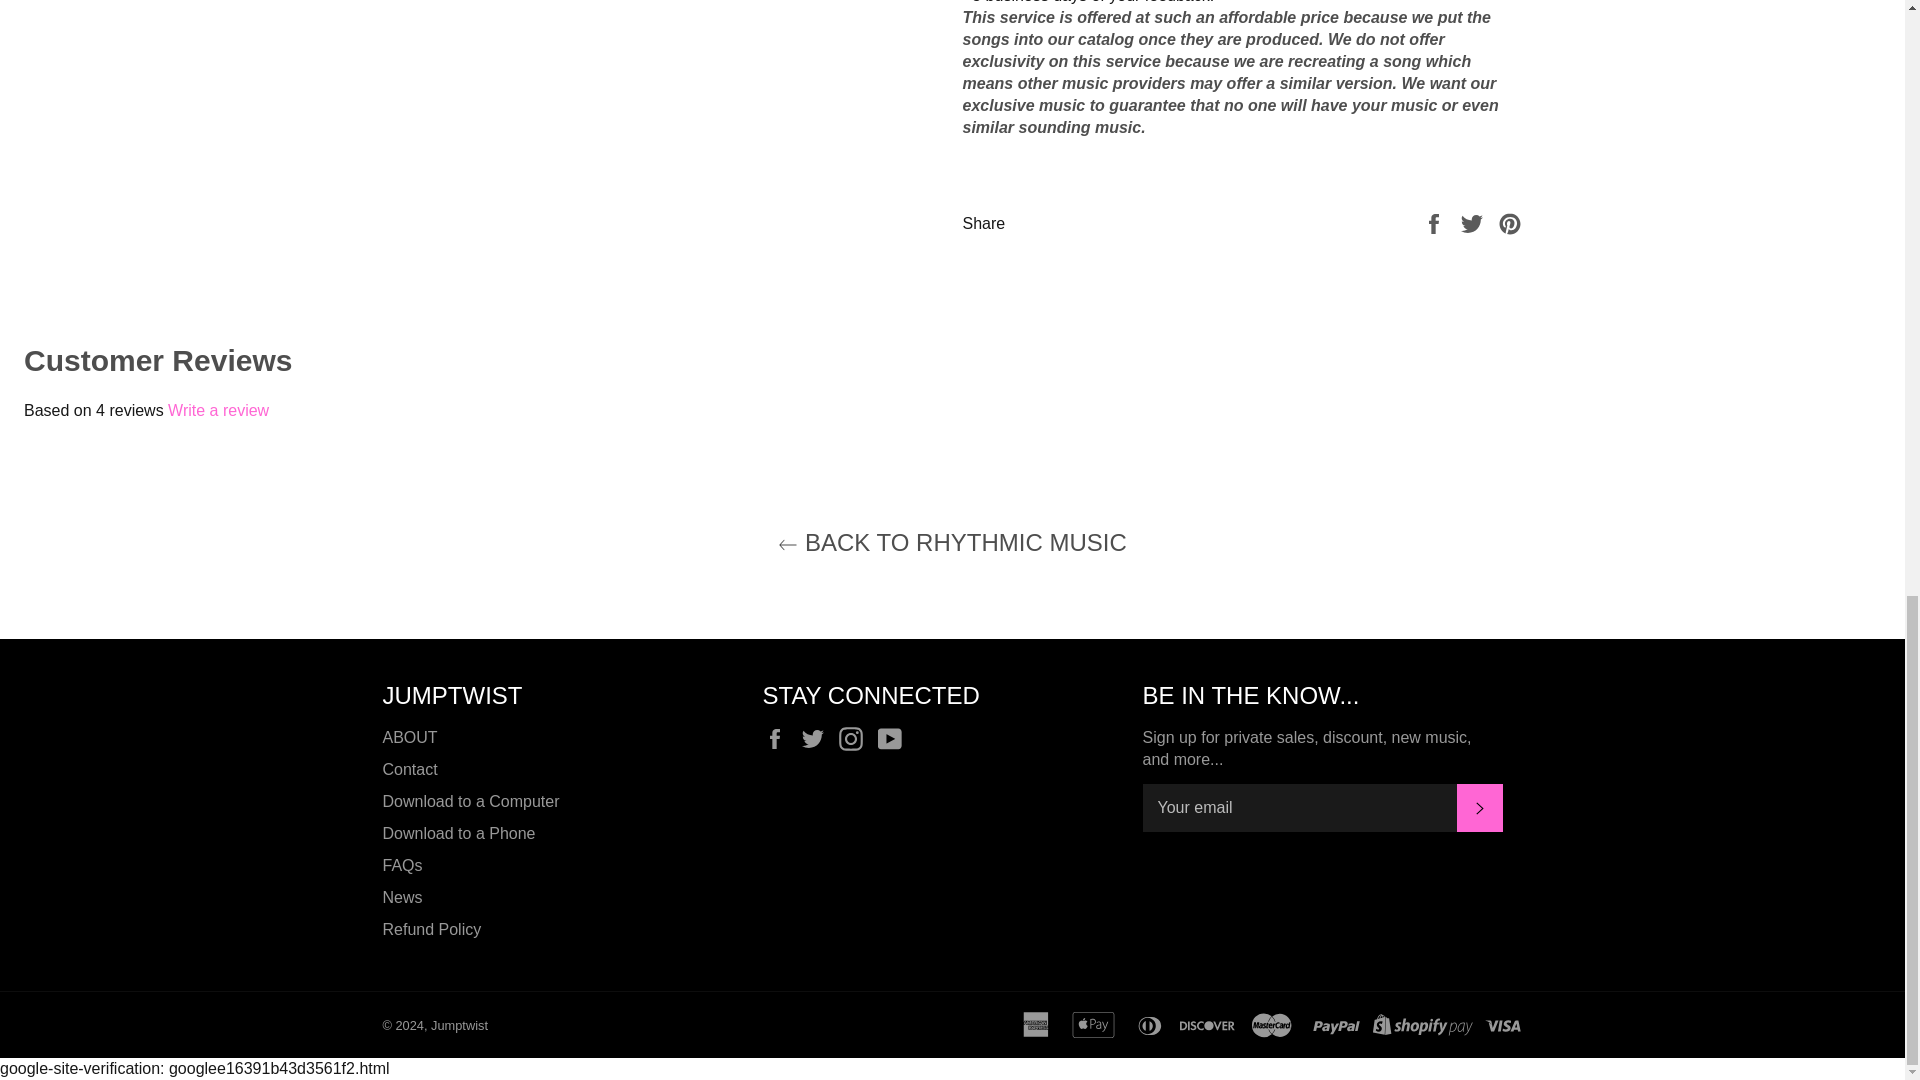 The width and height of the screenshot is (1920, 1080). I want to click on Jumptwist  on Twitter, so click(818, 738).